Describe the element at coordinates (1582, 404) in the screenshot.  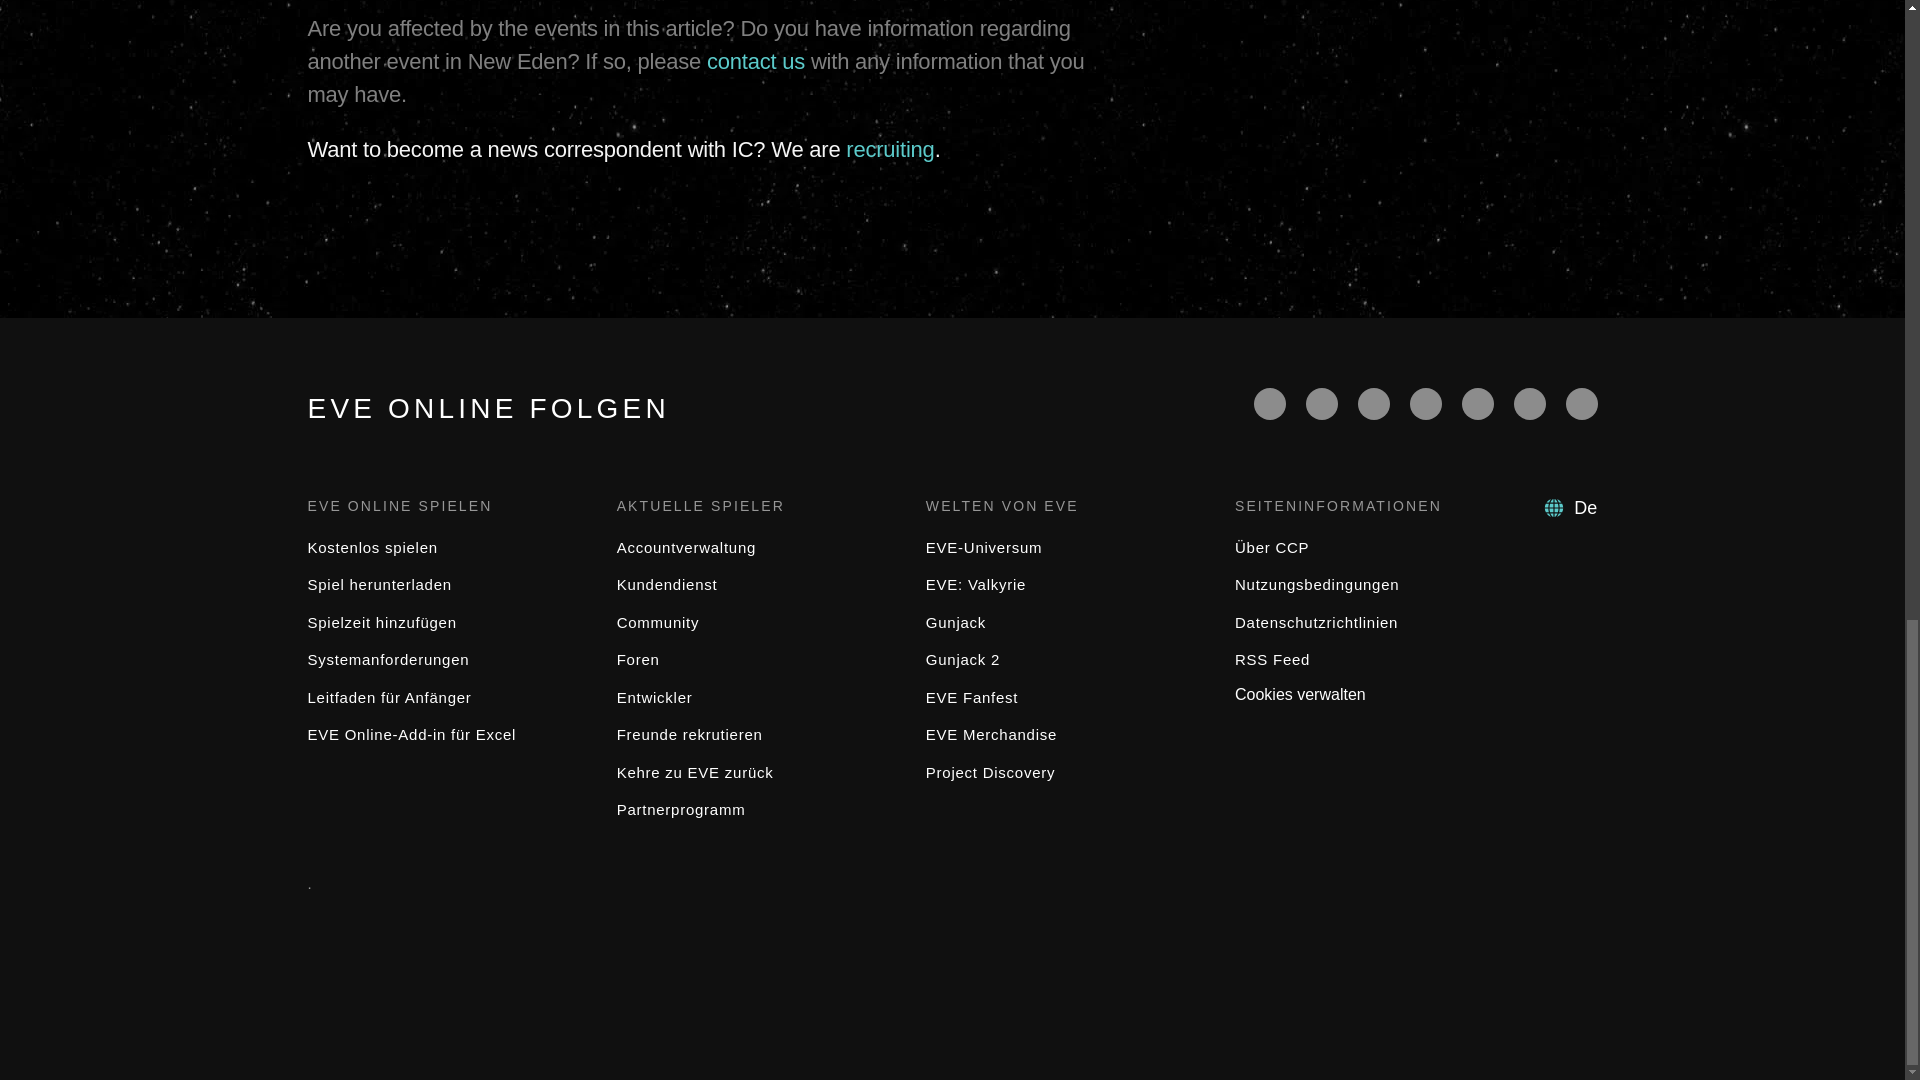
I see `VK` at that location.